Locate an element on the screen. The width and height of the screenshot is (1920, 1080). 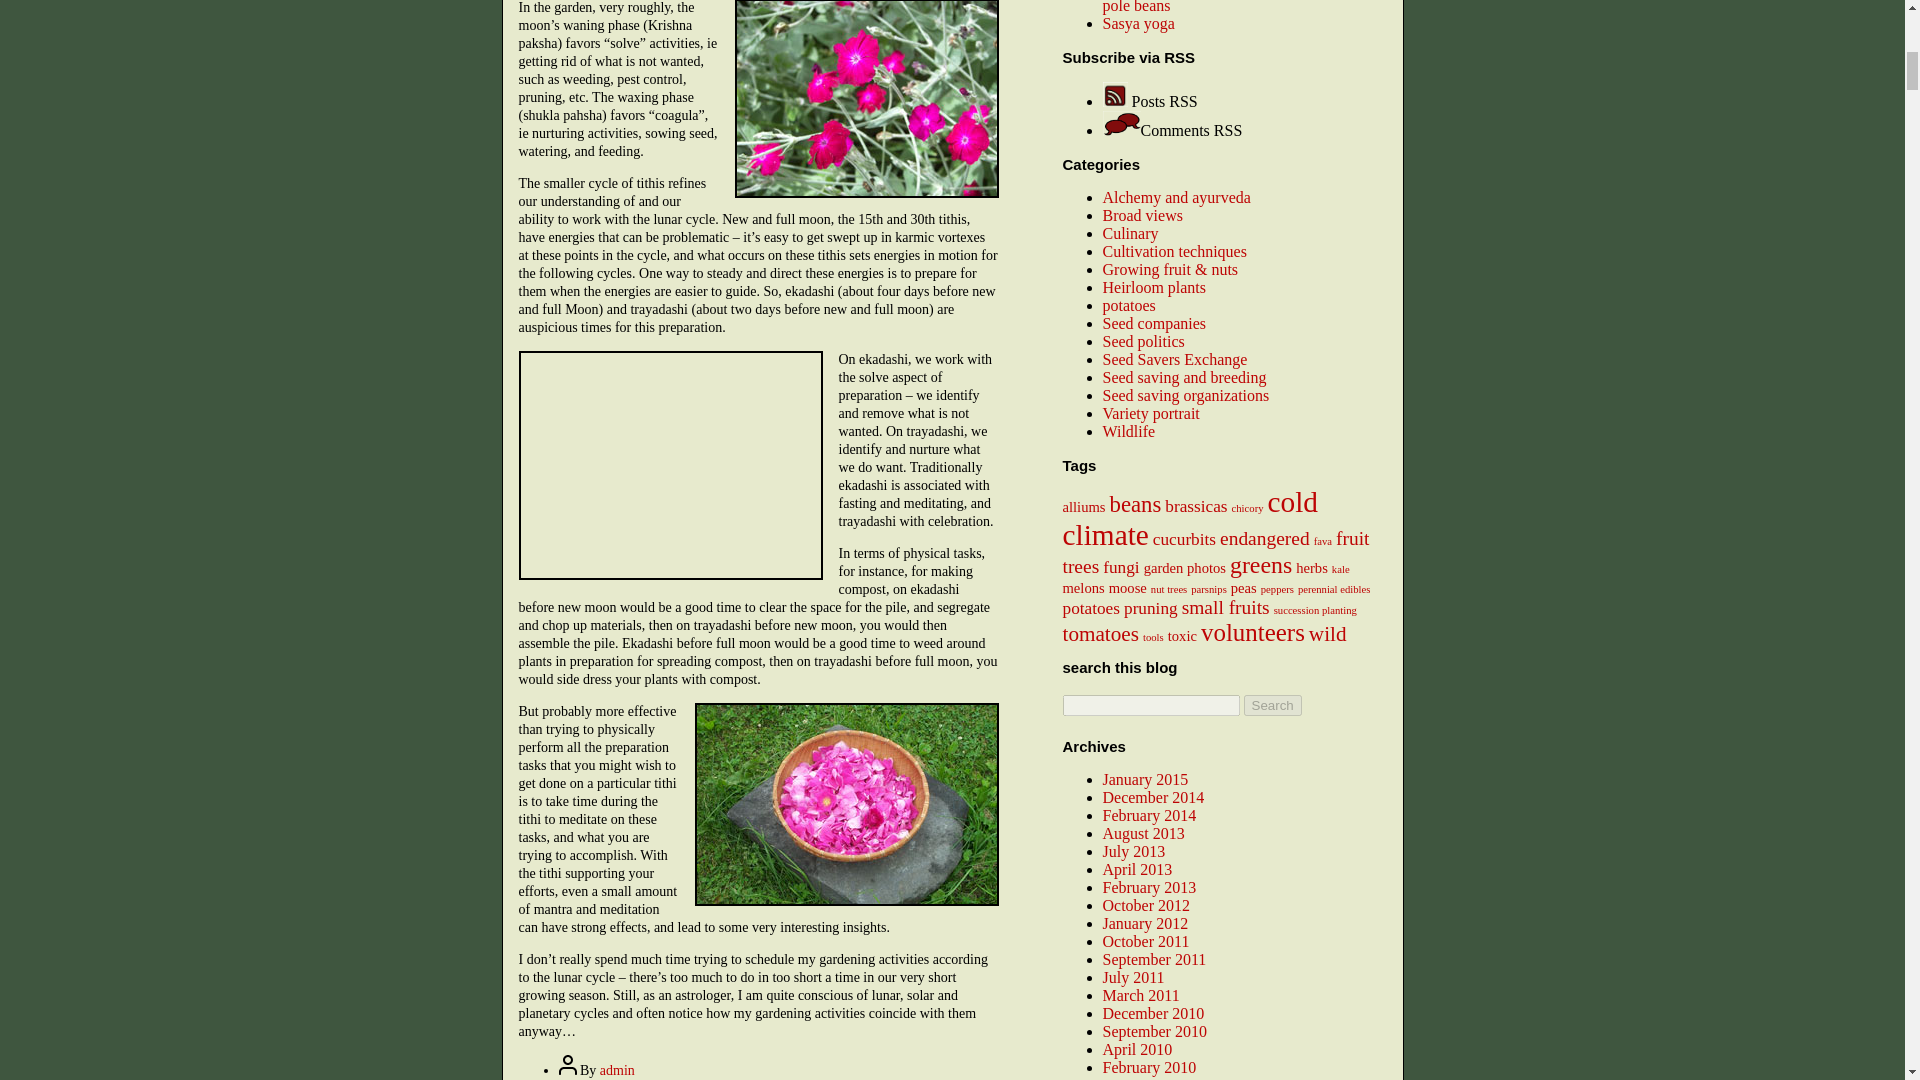
alliums is located at coordinates (1083, 506).